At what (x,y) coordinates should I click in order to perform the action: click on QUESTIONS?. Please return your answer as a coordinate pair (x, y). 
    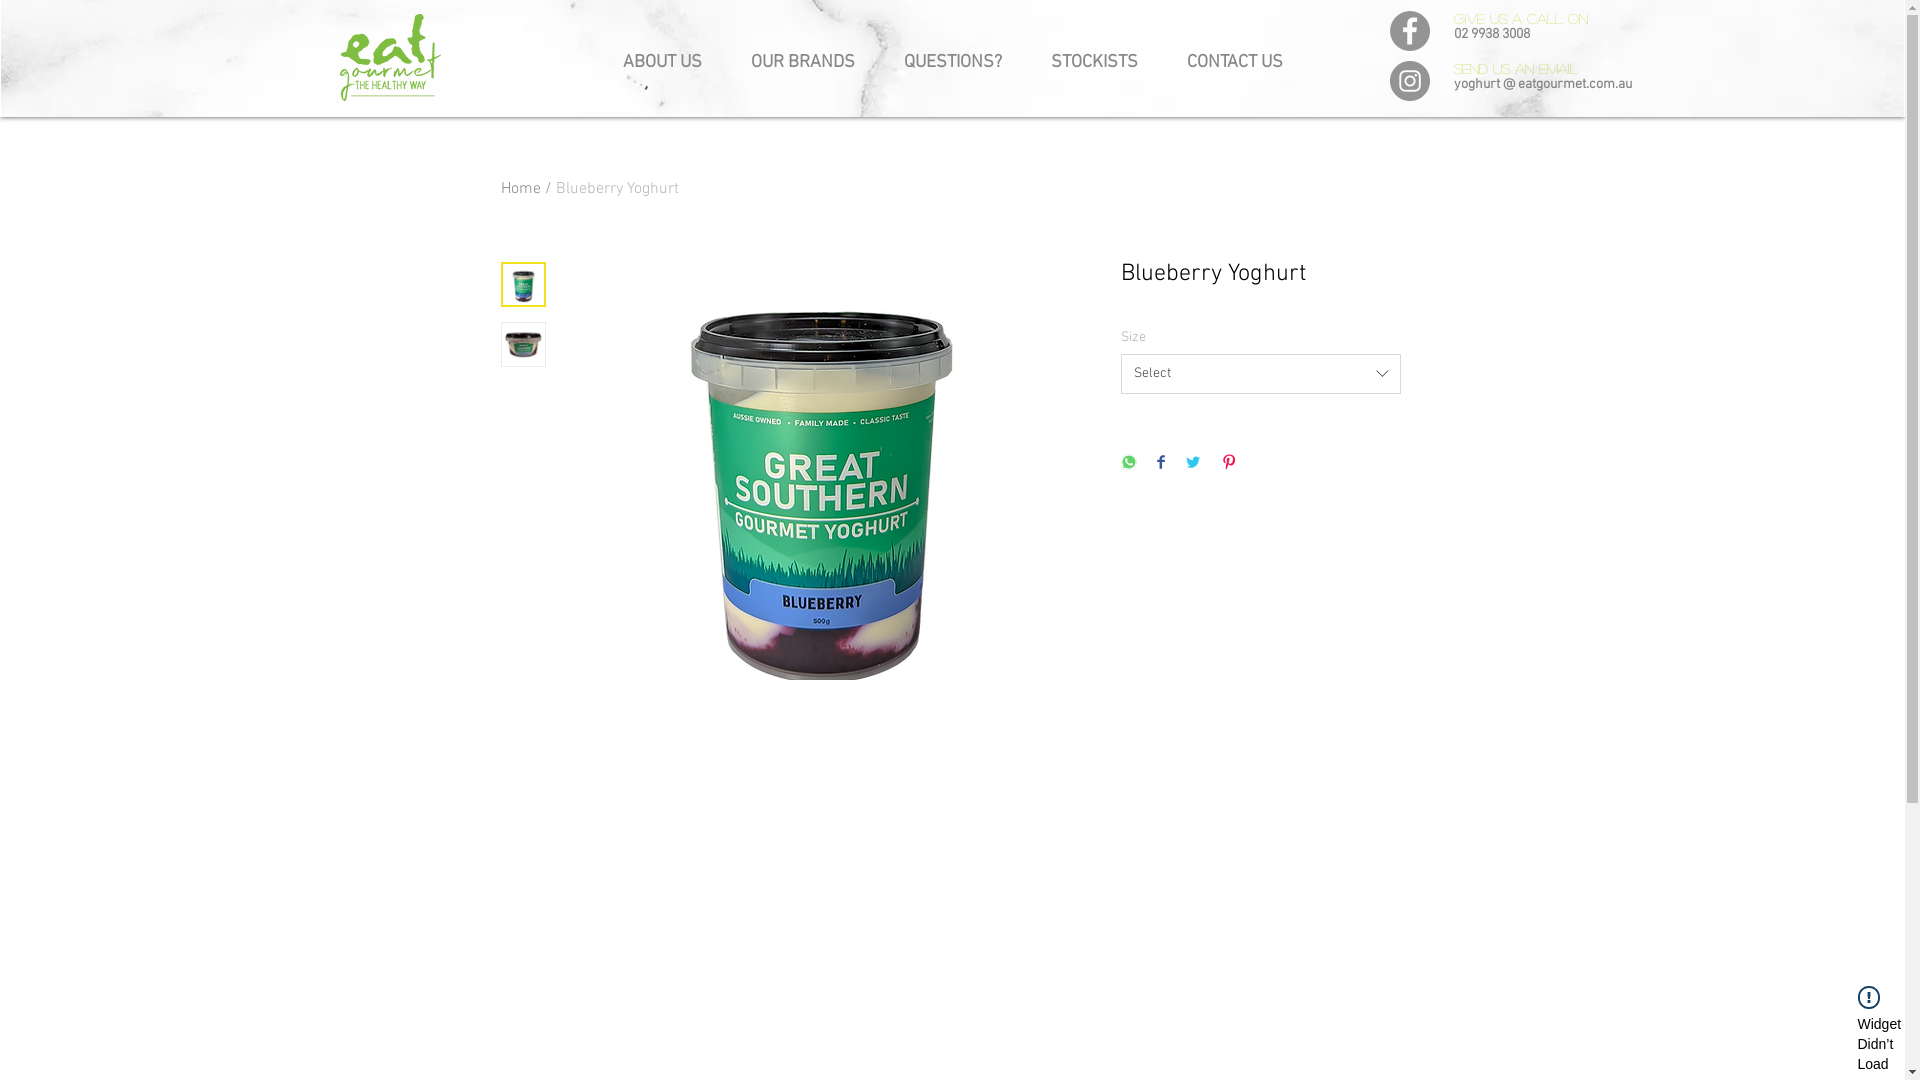
    Looking at the image, I should click on (954, 54).